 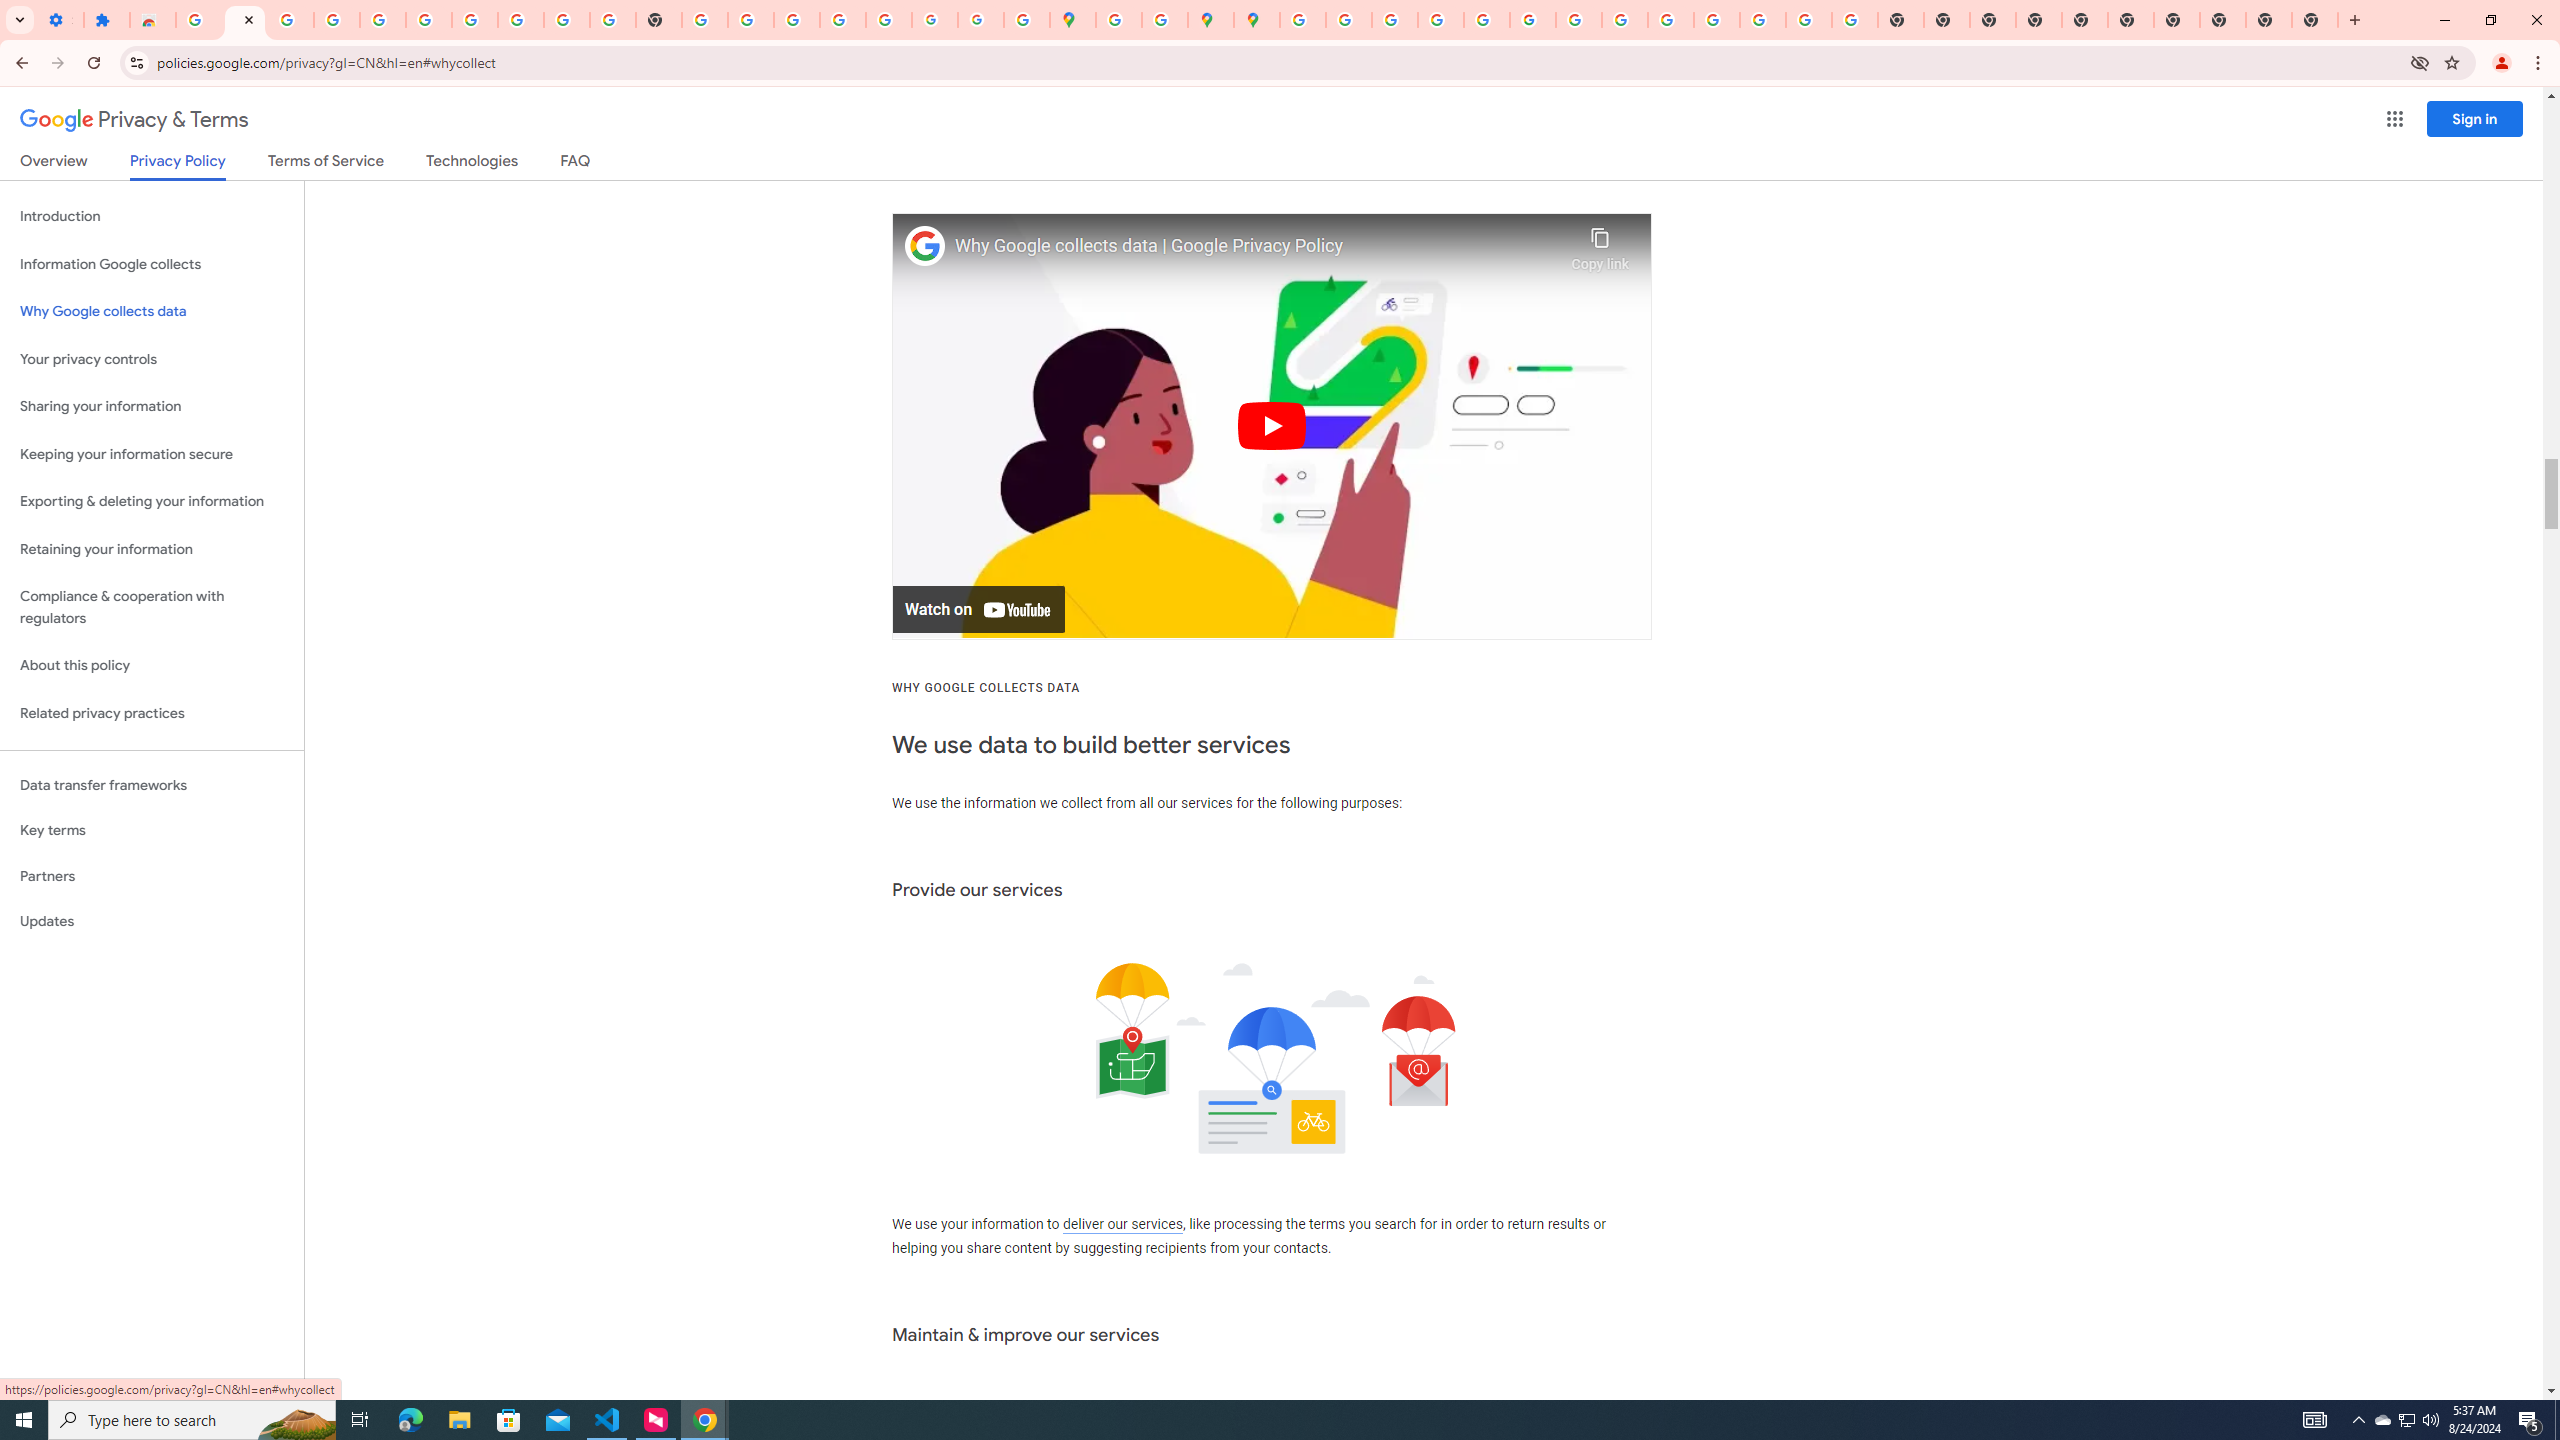 I want to click on New Tab, so click(x=2039, y=20).